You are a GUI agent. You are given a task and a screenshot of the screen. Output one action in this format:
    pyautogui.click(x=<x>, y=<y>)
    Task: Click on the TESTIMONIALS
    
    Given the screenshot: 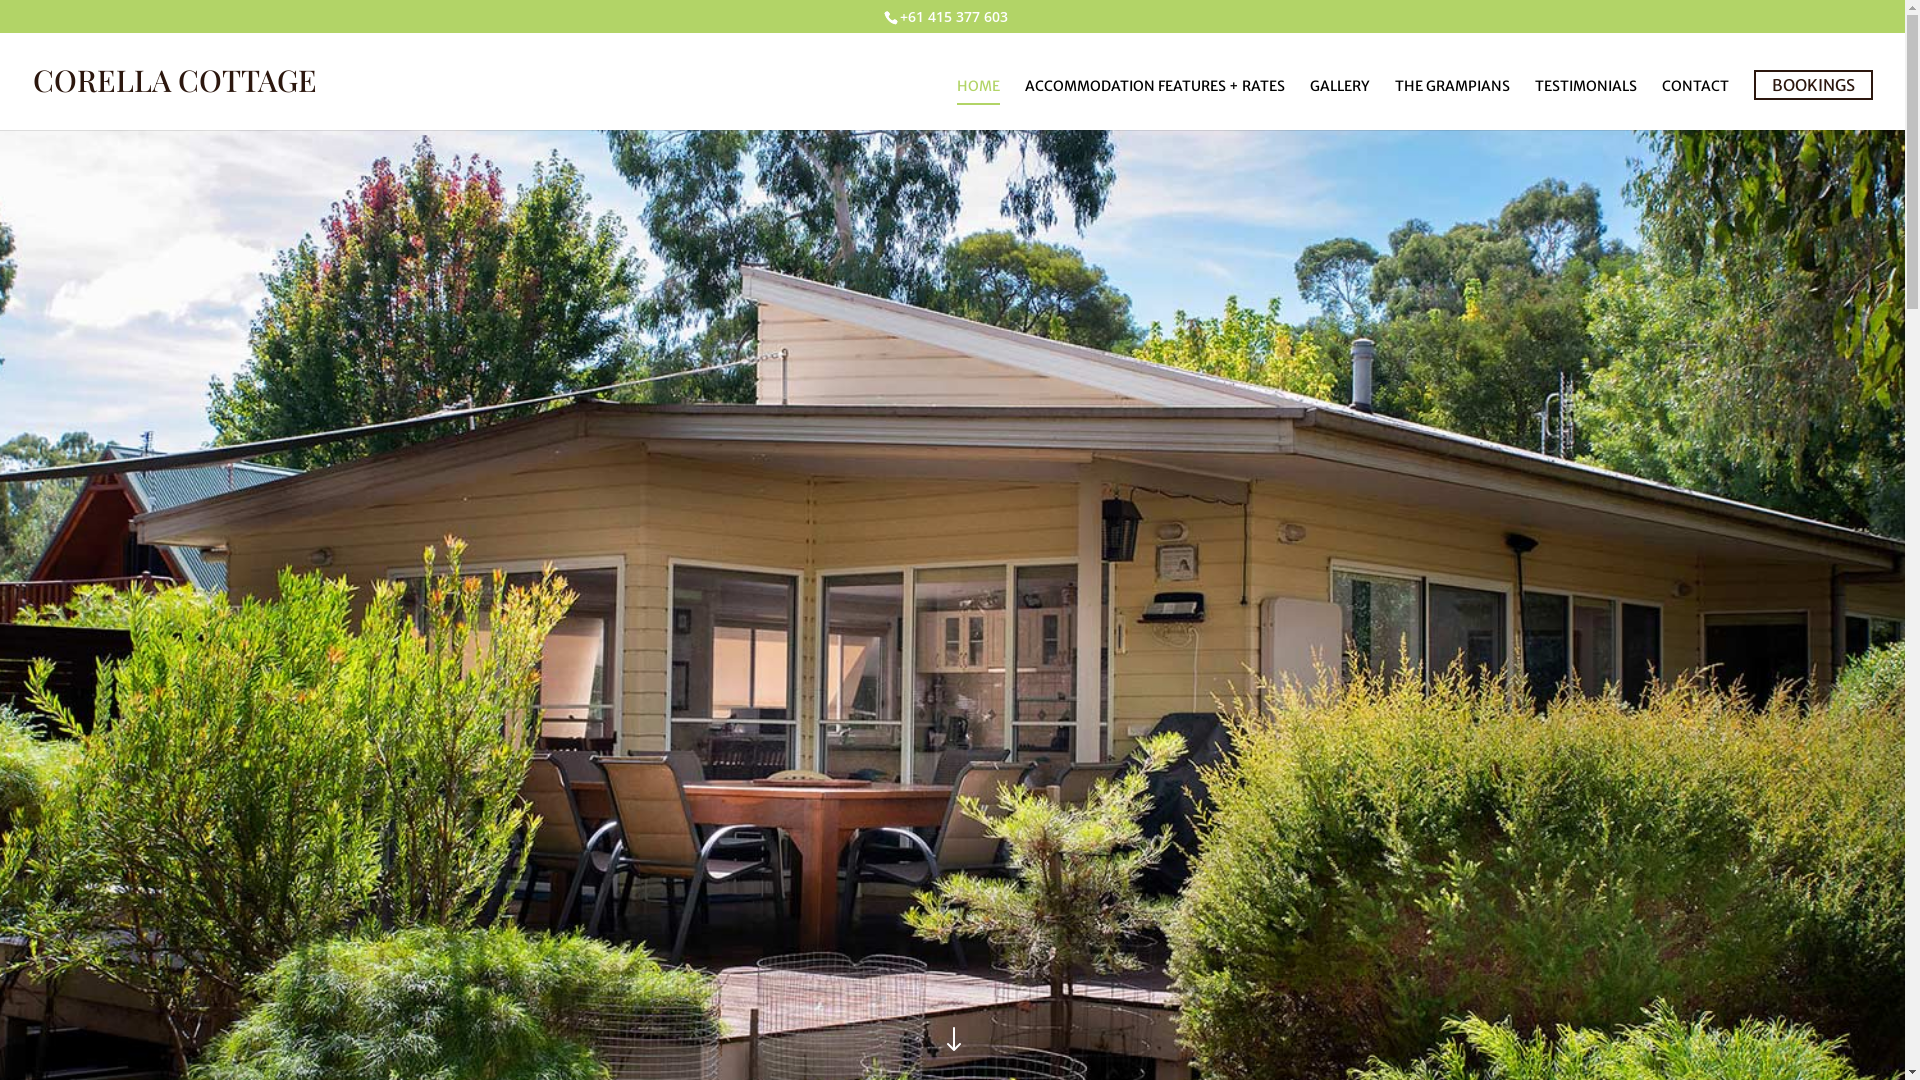 What is the action you would take?
    pyautogui.click(x=1586, y=104)
    